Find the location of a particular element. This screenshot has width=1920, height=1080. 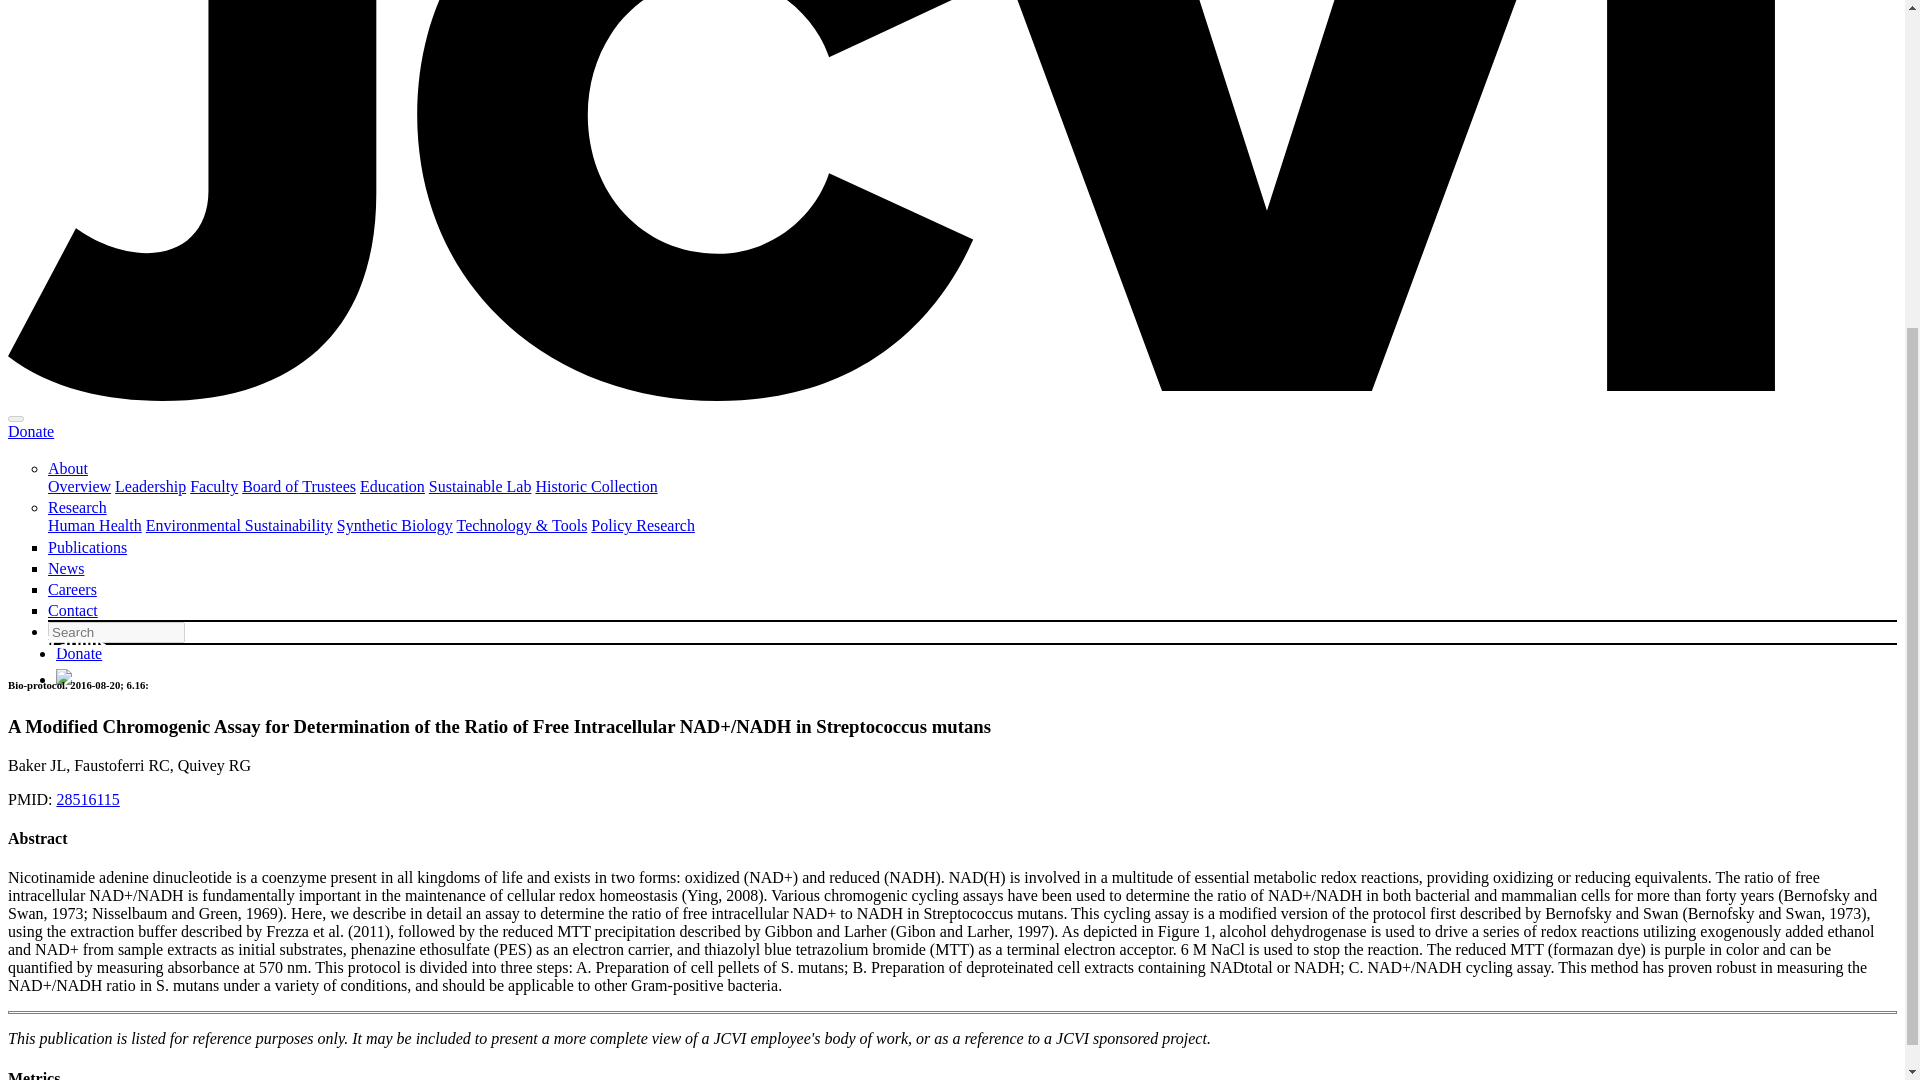

28516115 is located at coordinates (87, 798).